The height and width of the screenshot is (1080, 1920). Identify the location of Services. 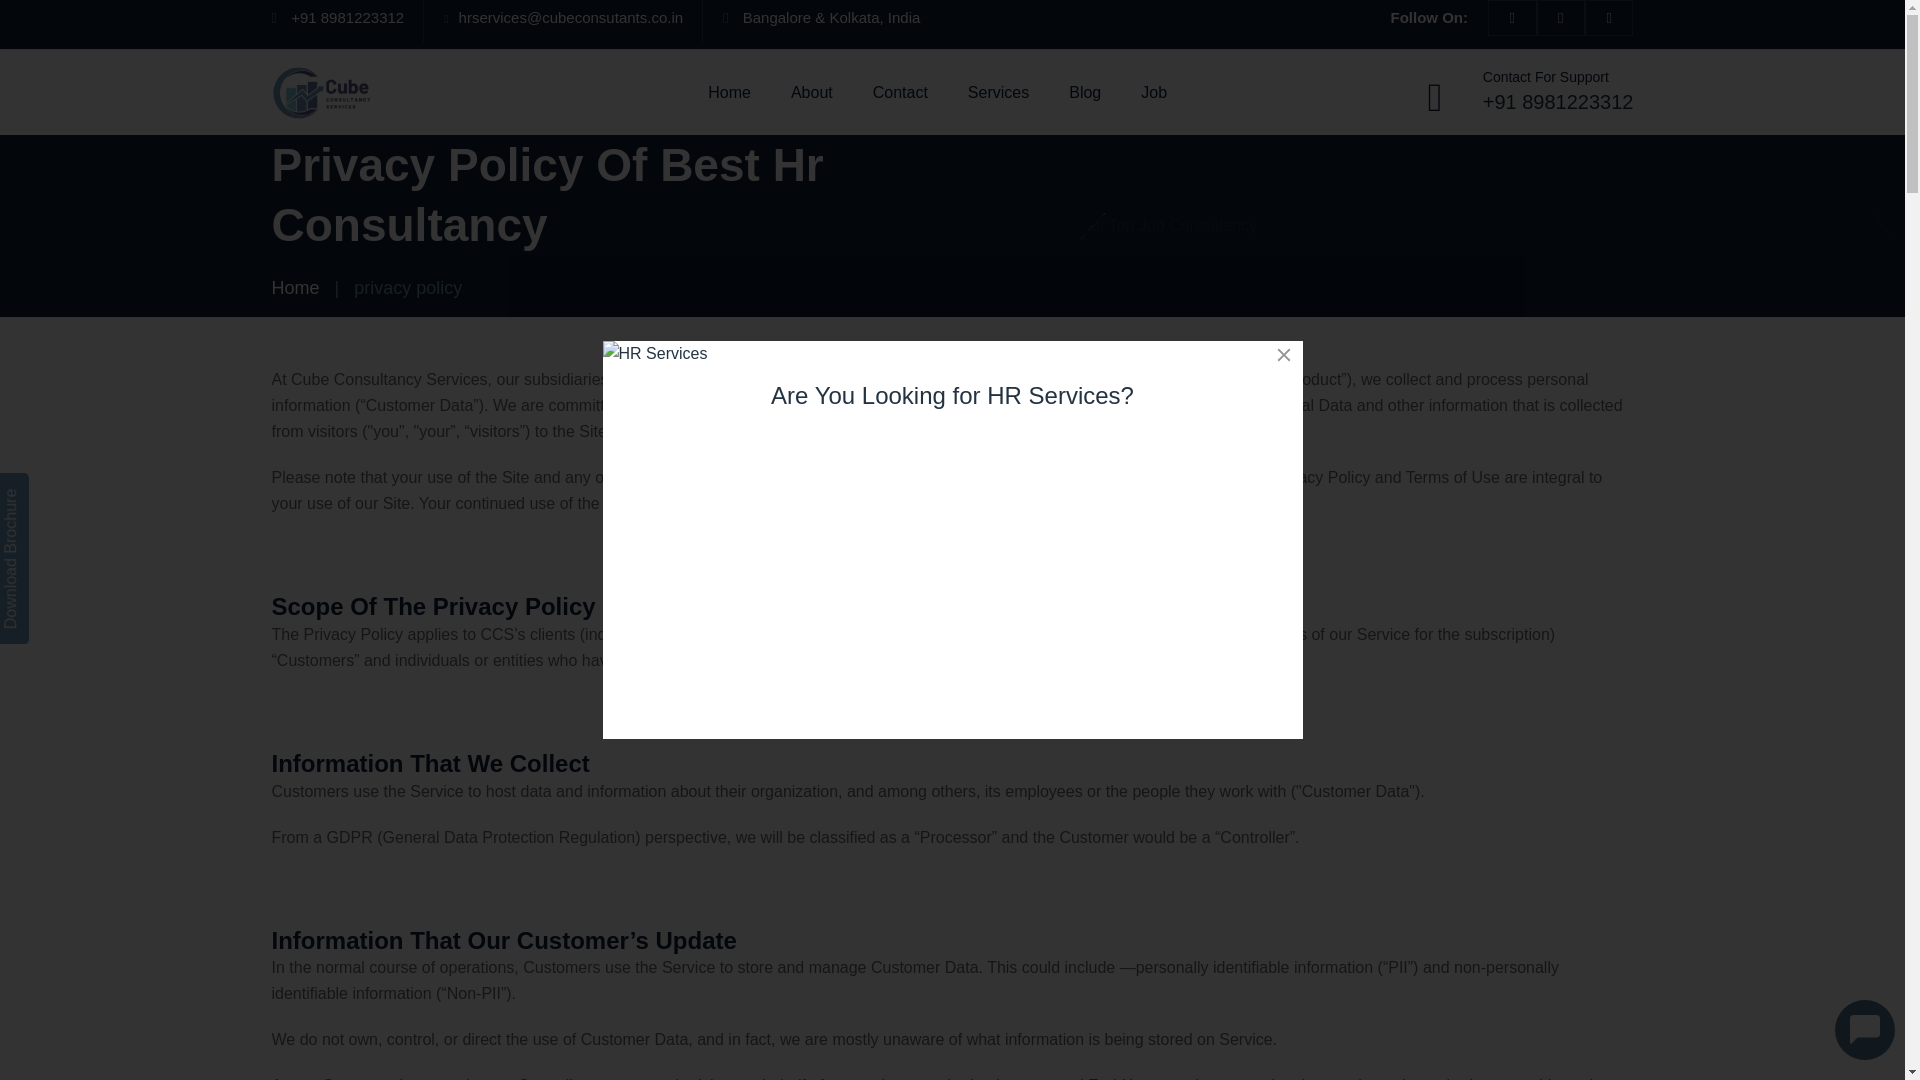
(998, 92).